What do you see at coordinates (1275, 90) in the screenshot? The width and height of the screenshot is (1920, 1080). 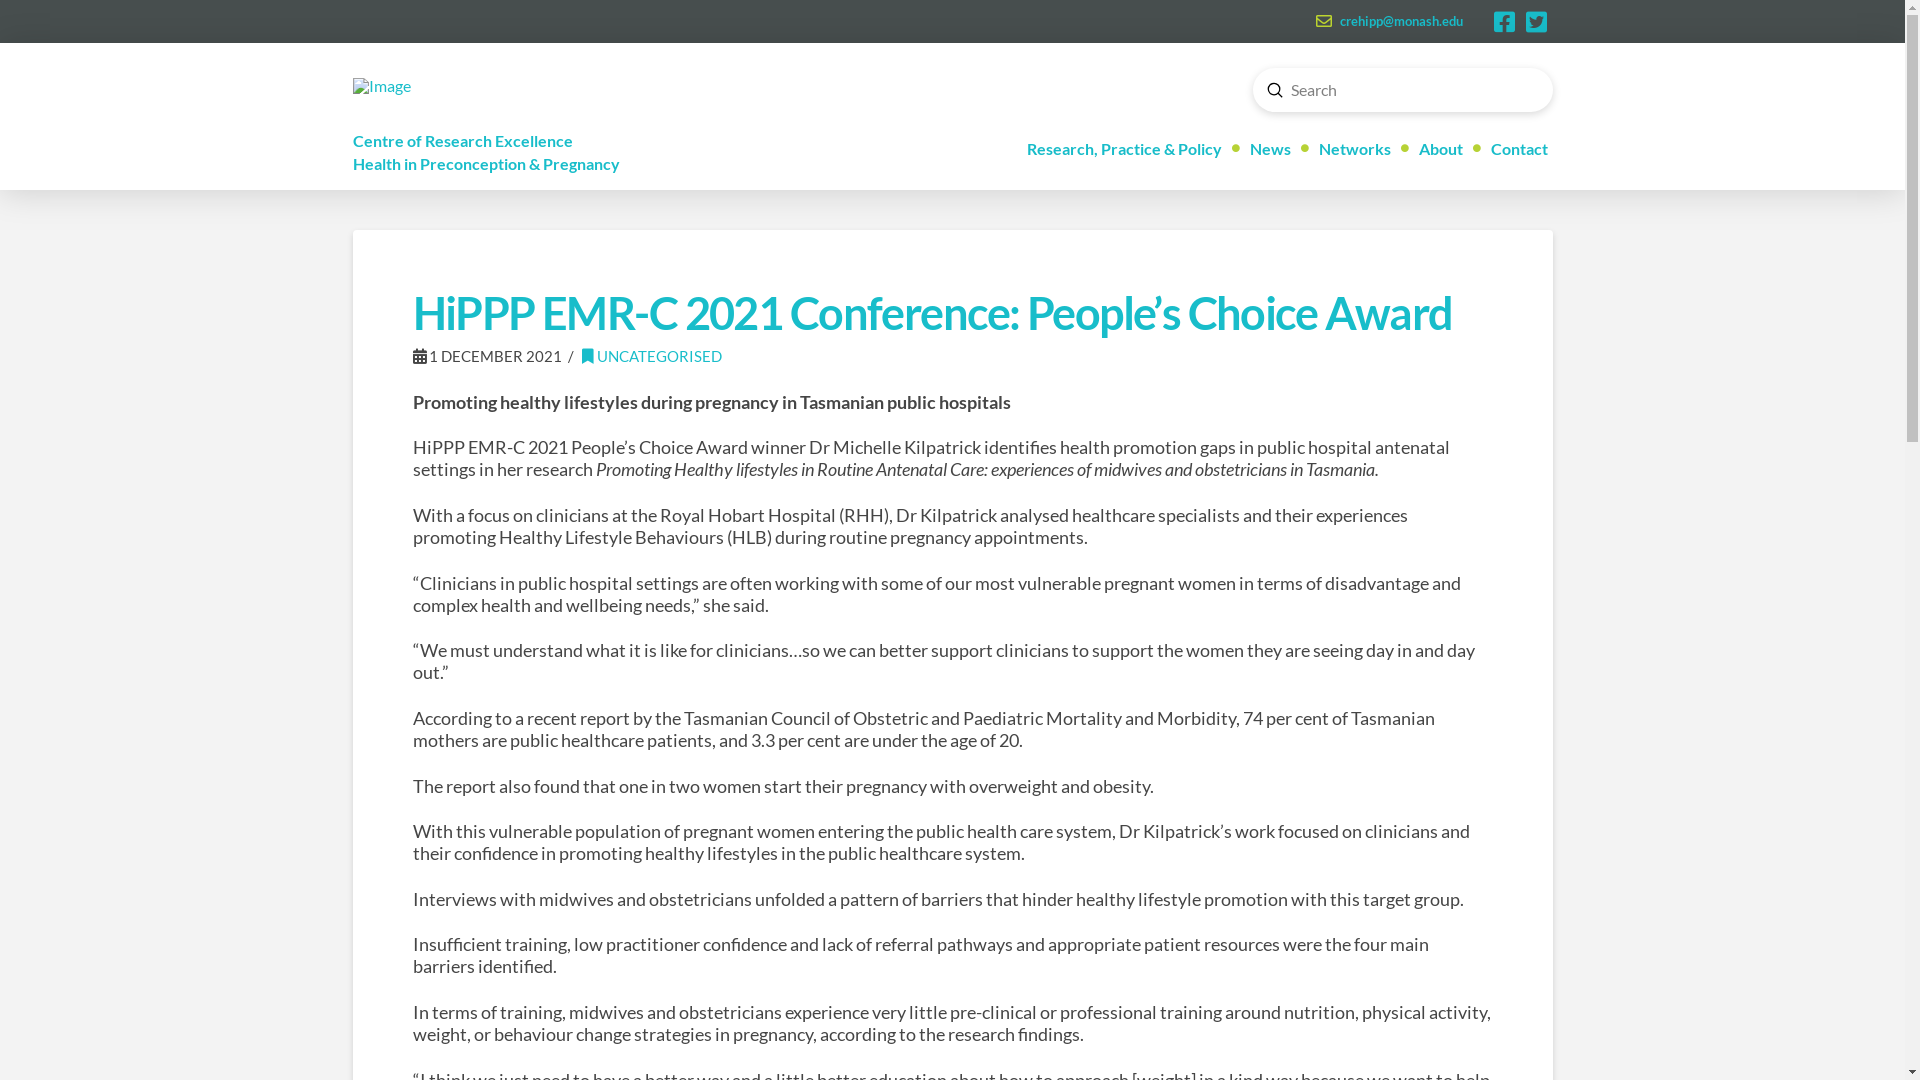 I see `Submit` at bounding box center [1275, 90].